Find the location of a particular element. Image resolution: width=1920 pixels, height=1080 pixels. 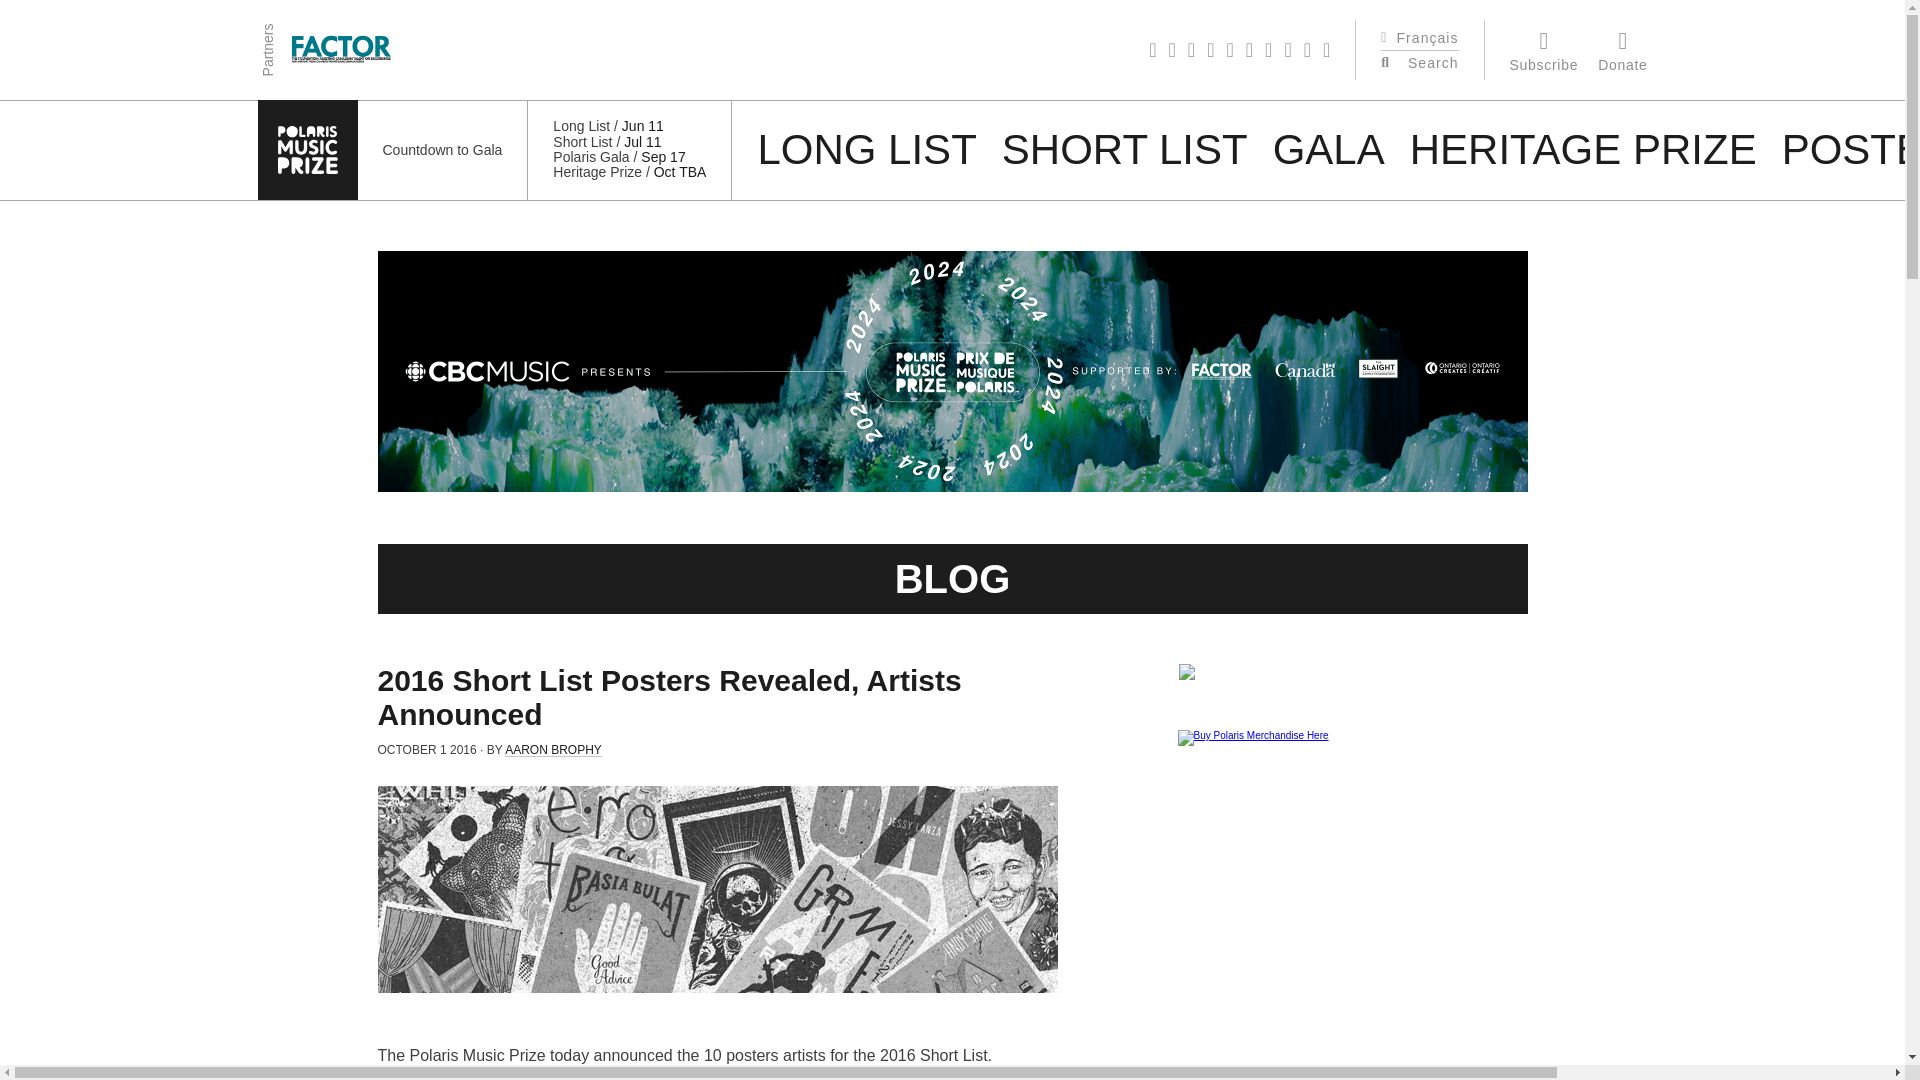

Posts by Aaron Brophy is located at coordinates (553, 748).